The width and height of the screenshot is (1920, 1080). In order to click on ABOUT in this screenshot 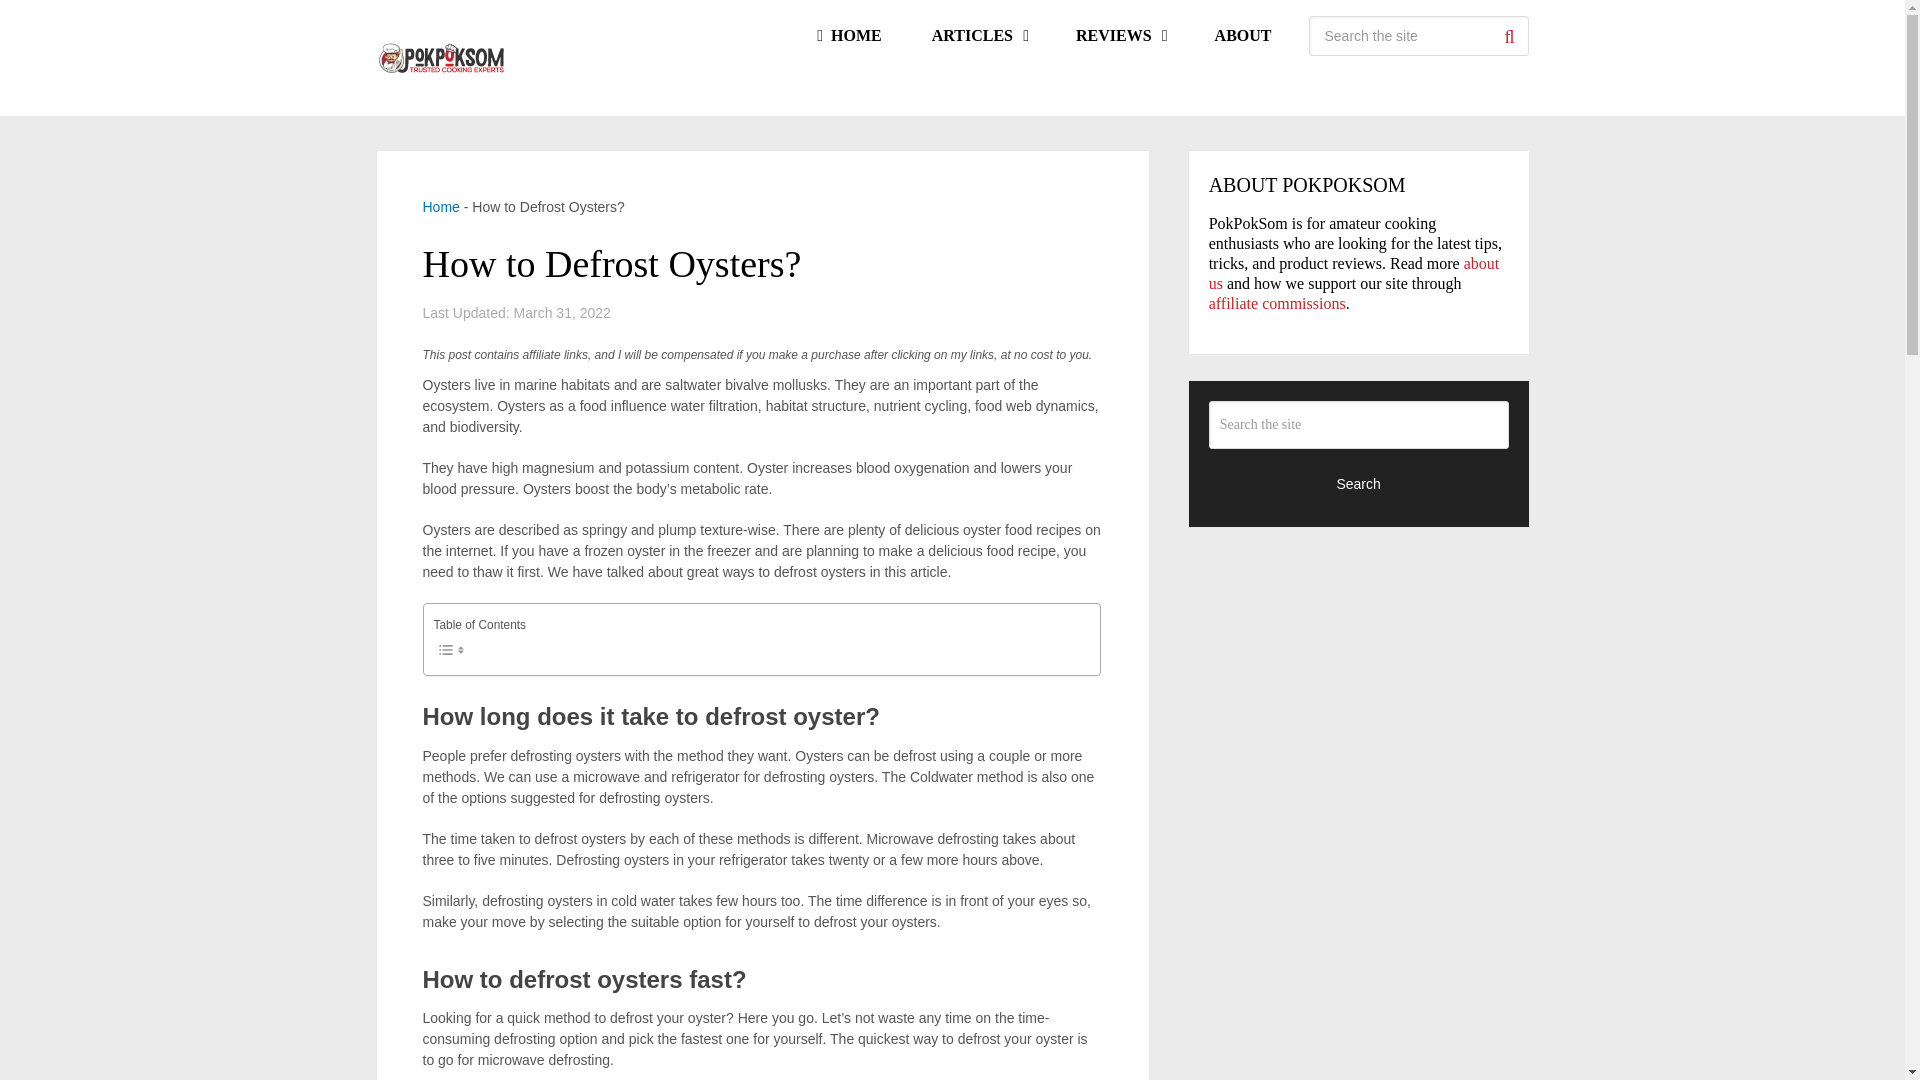, I will do `click(1244, 36)`.